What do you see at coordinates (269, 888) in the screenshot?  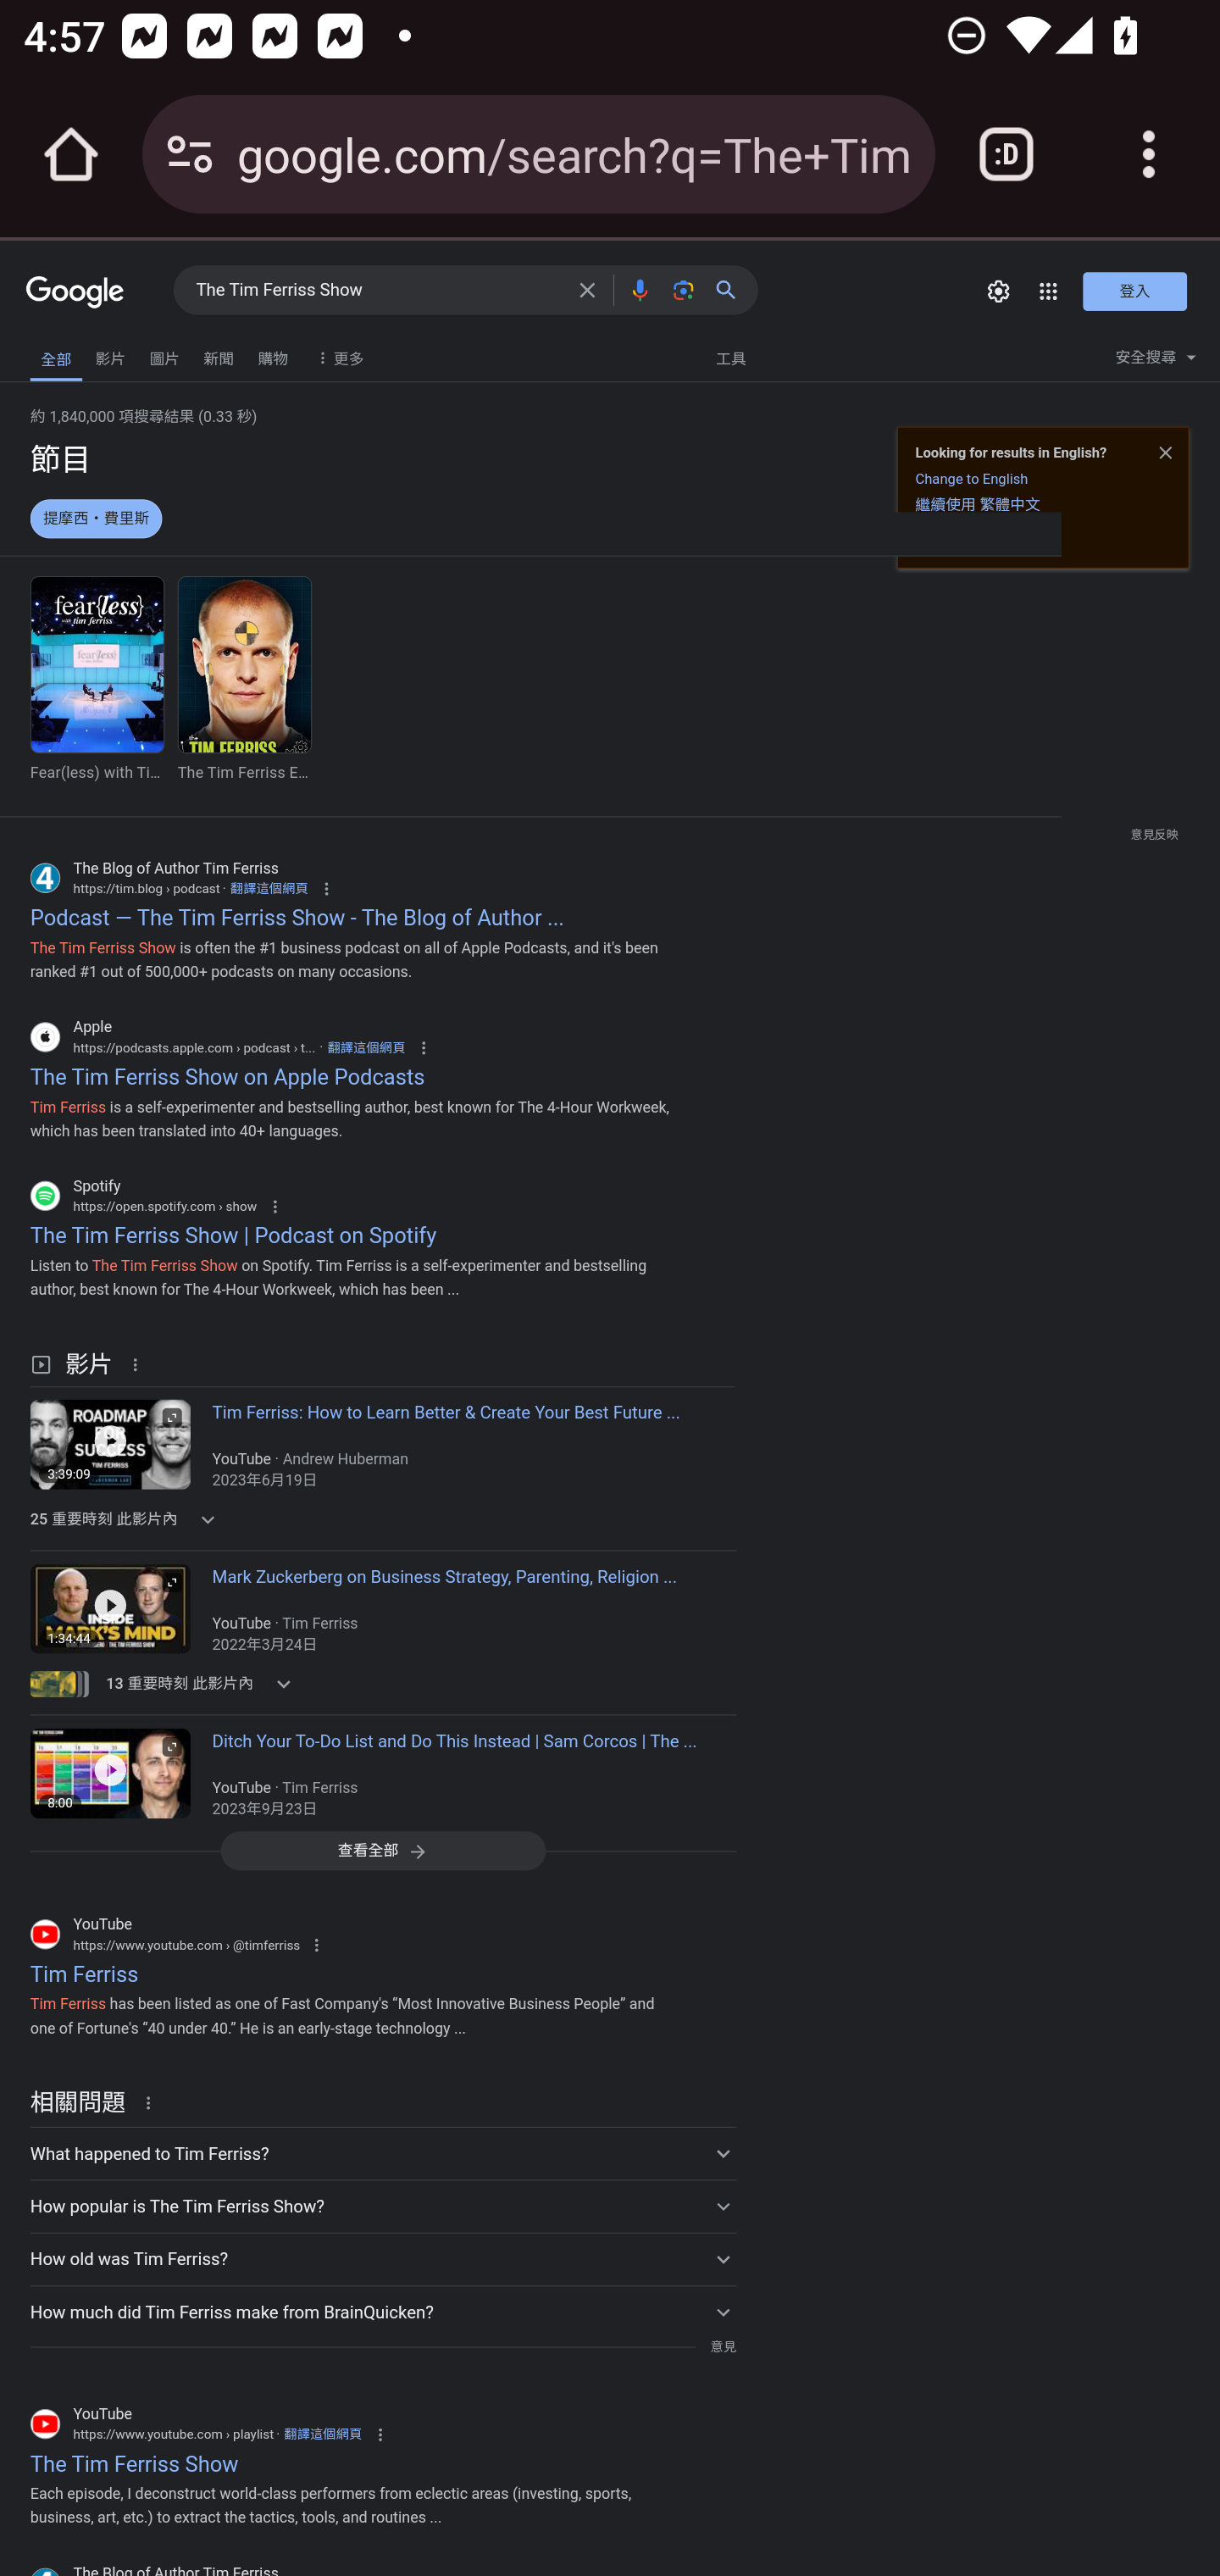 I see `翻譯這個網頁` at bounding box center [269, 888].